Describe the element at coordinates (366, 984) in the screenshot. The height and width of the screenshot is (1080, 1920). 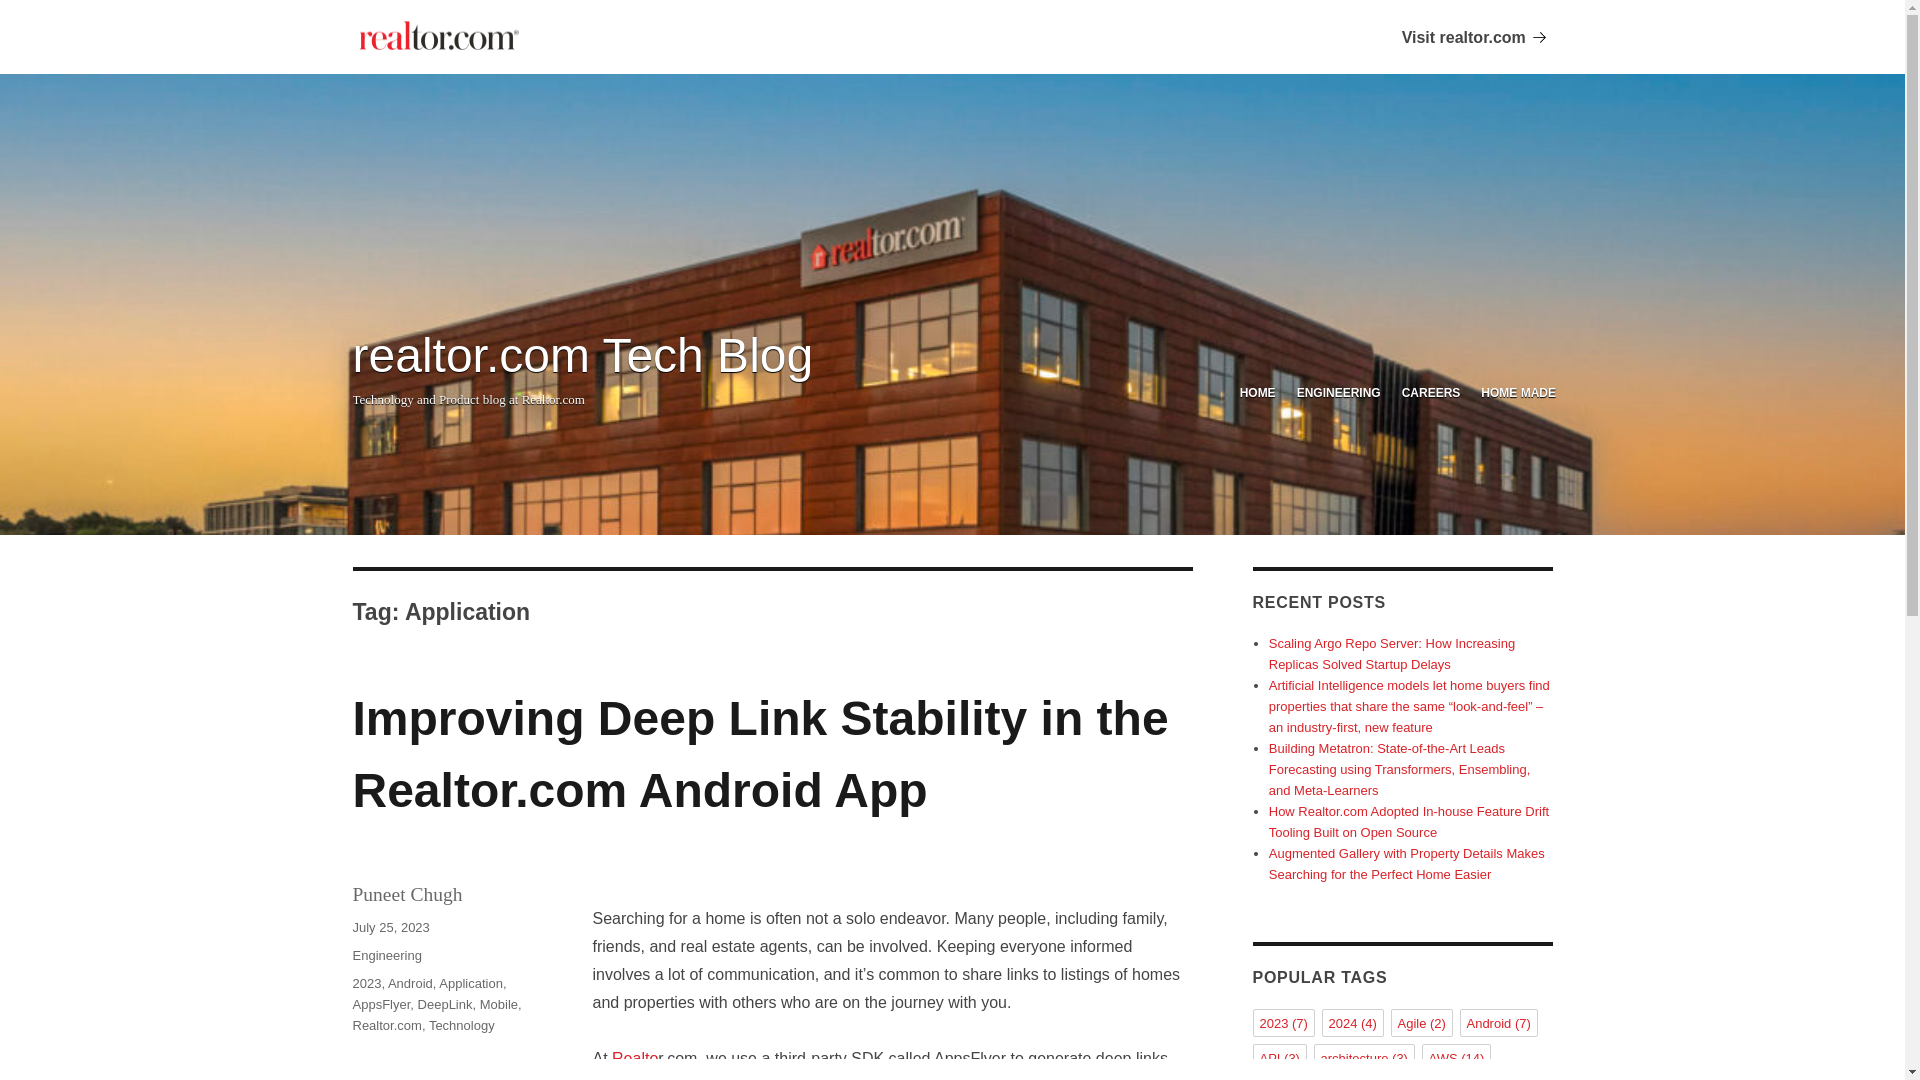
I see `2023` at that location.